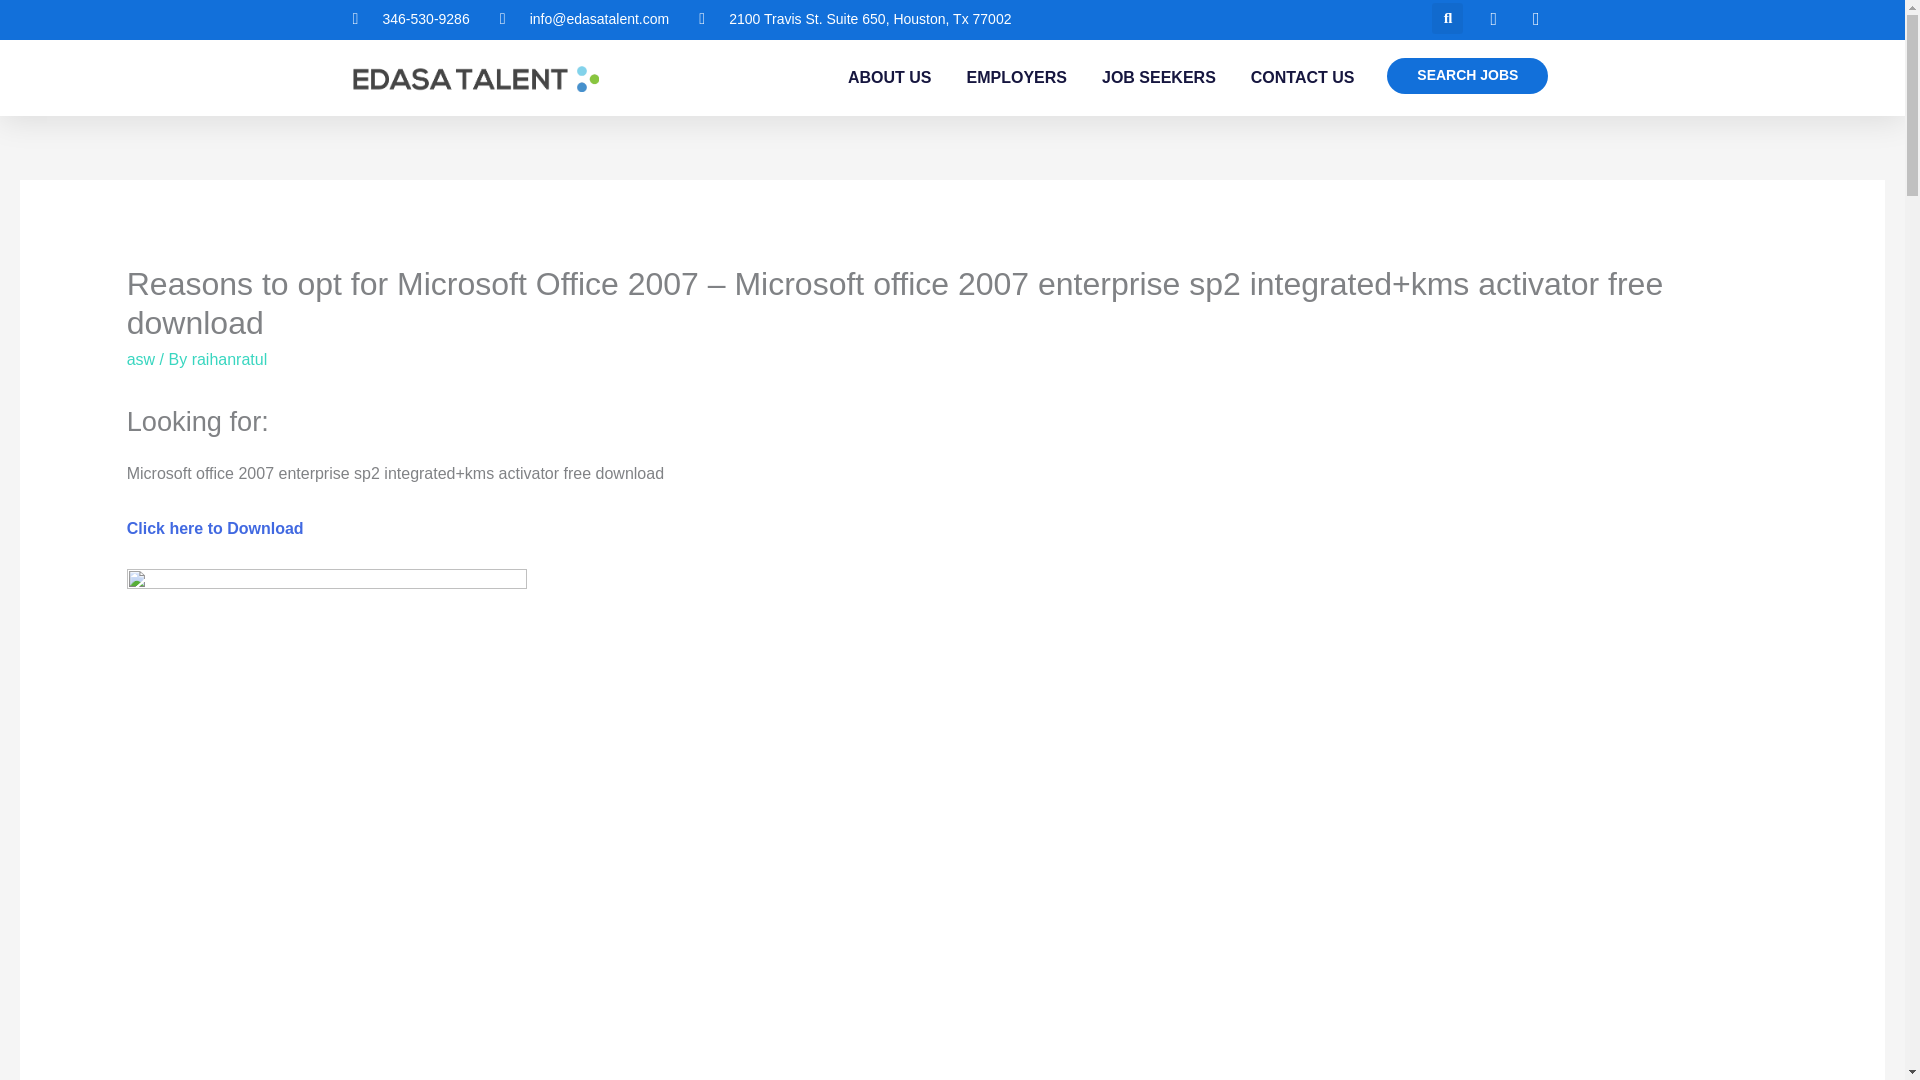 The width and height of the screenshot is (1920, 1080). Describe the element at coordinates (214, 528) in the screenshot. I see `Click here to Download` at that location.